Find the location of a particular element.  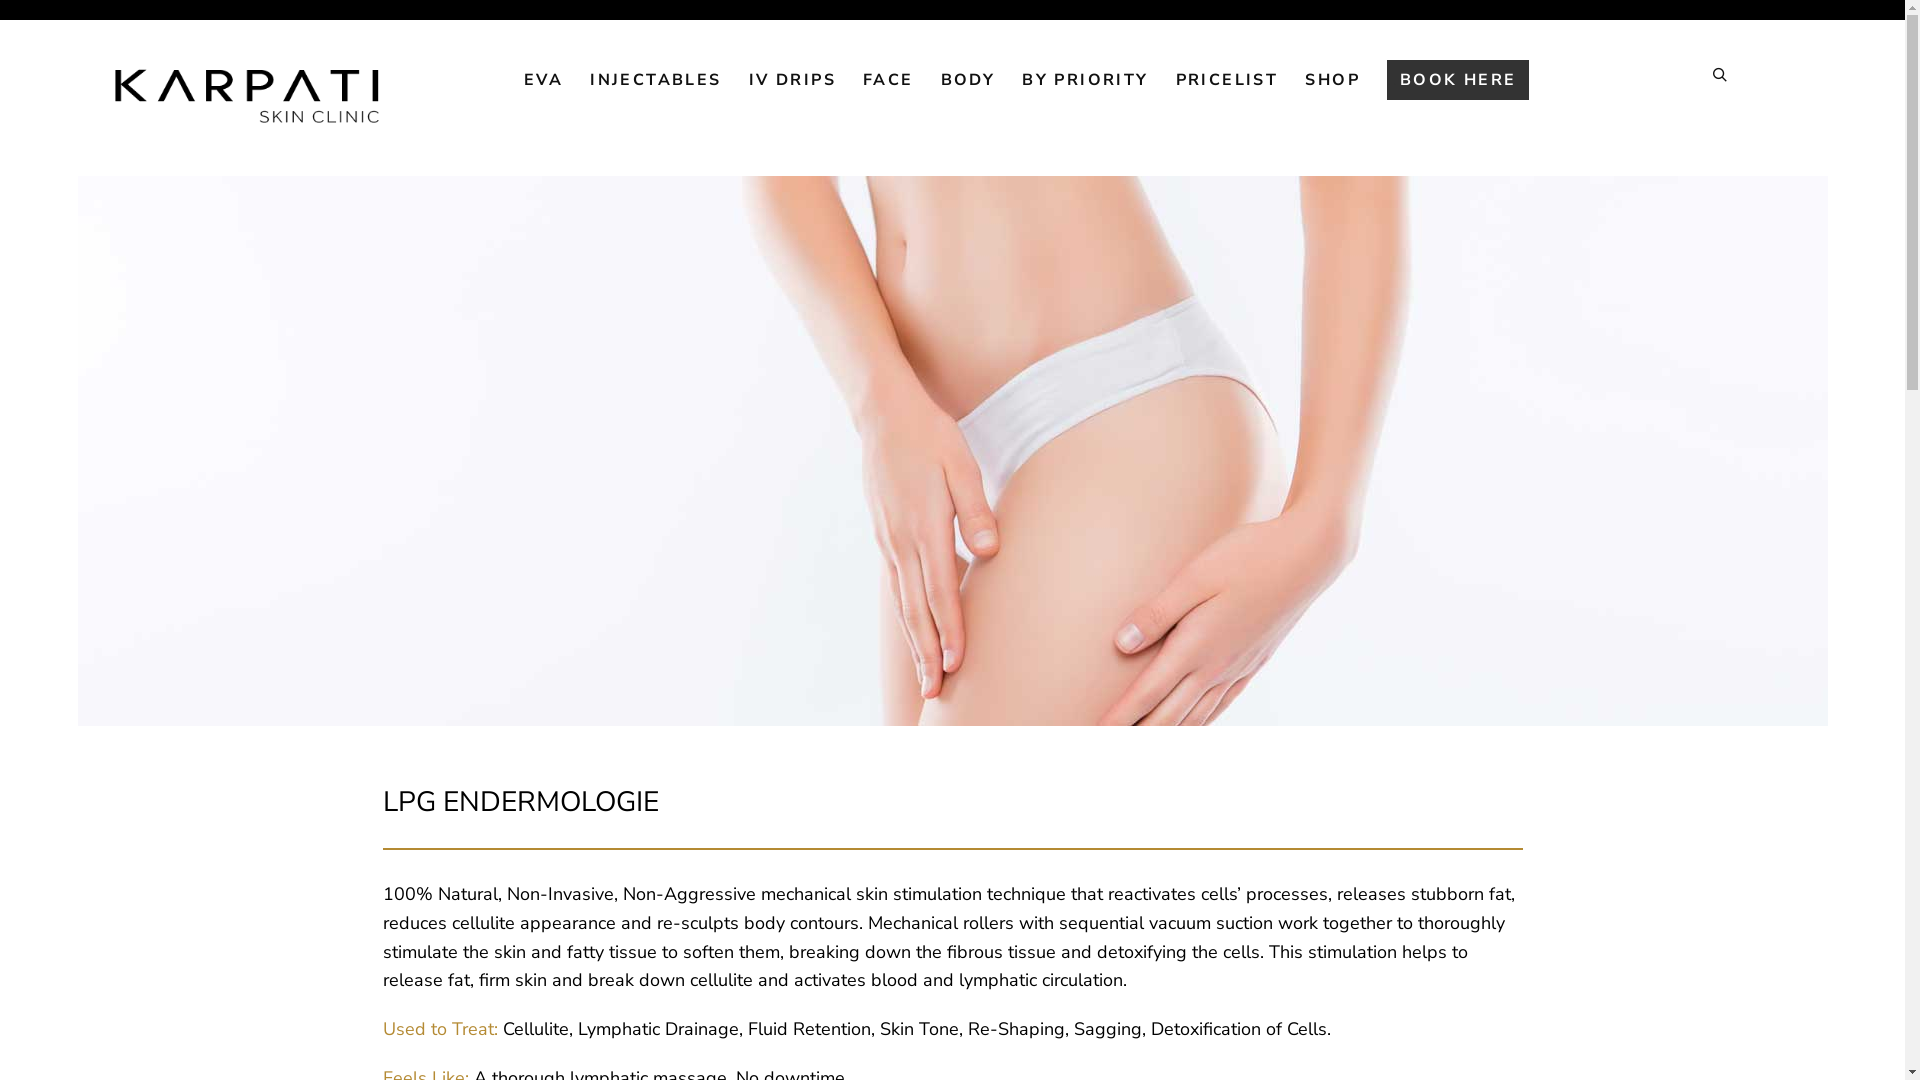

IV DRIPS is located at coordinates (792, 80).